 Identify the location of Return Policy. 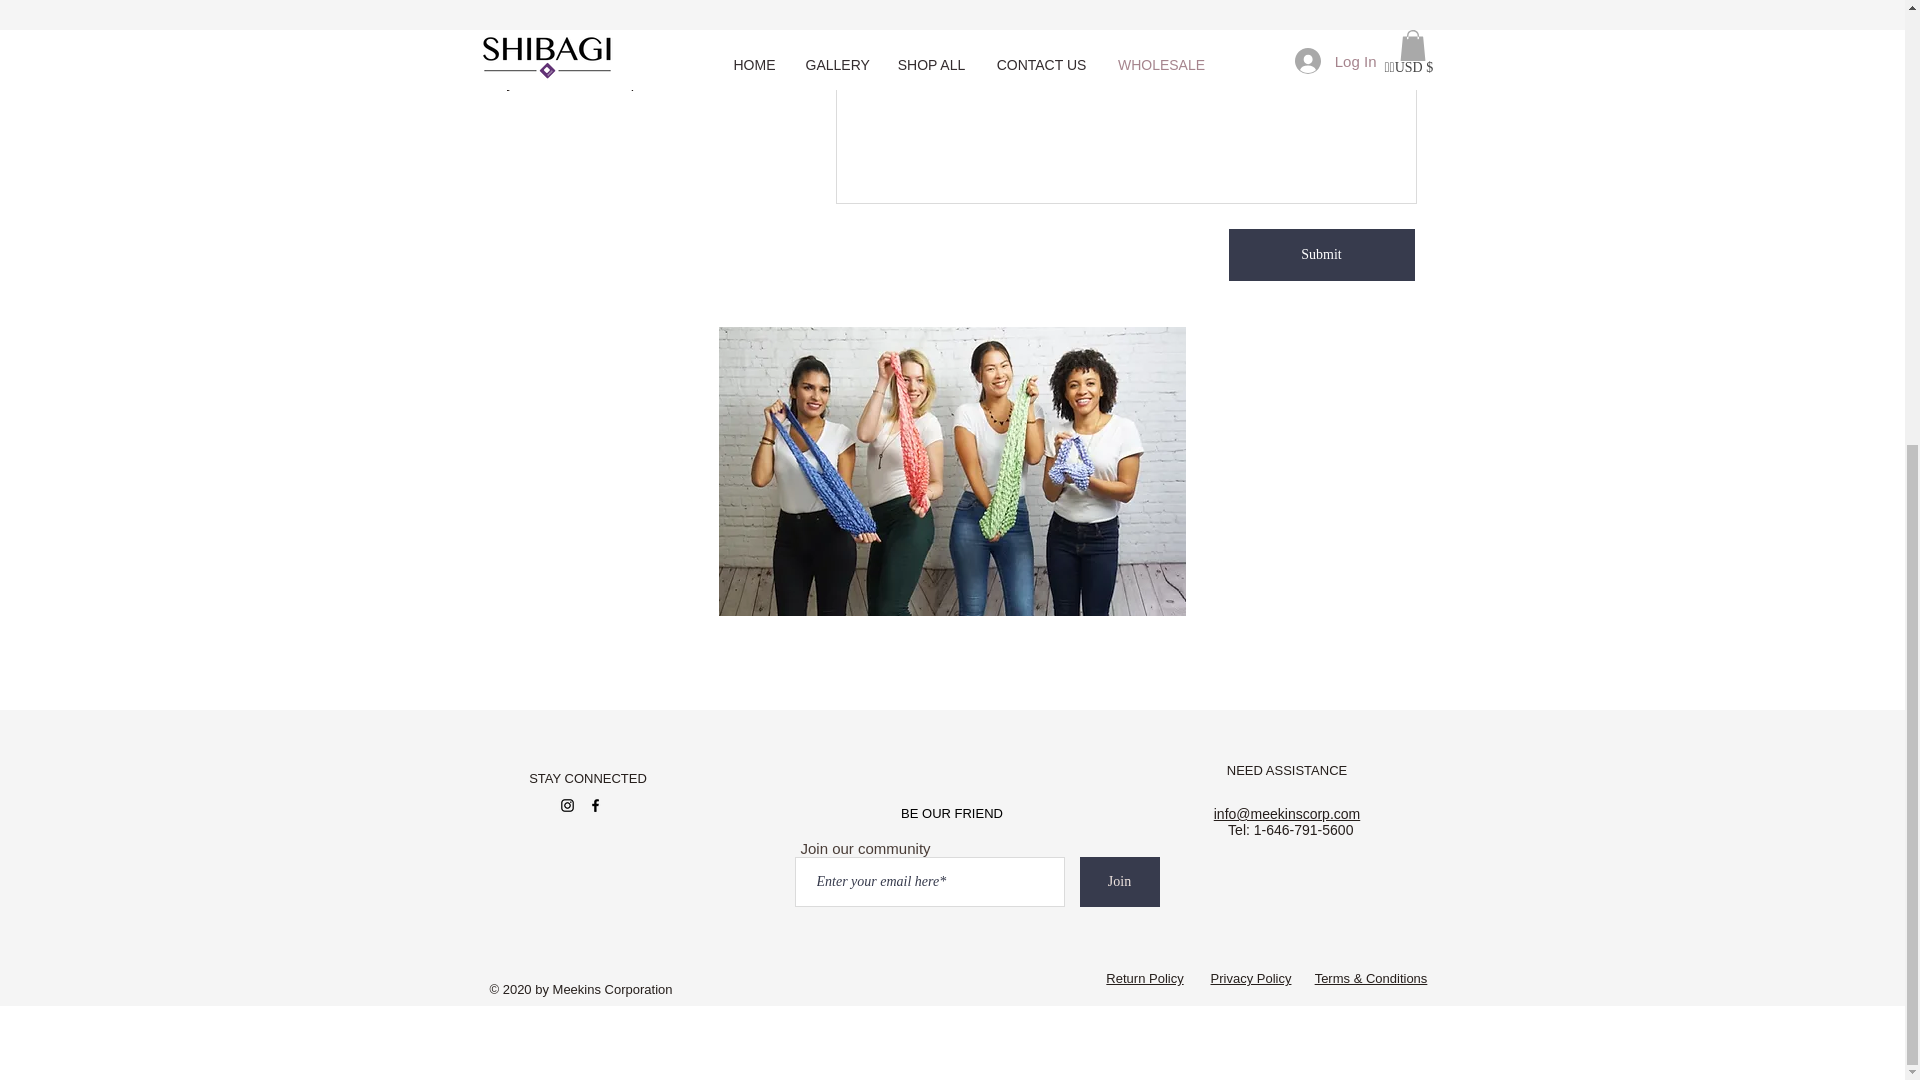
(1144, 978).